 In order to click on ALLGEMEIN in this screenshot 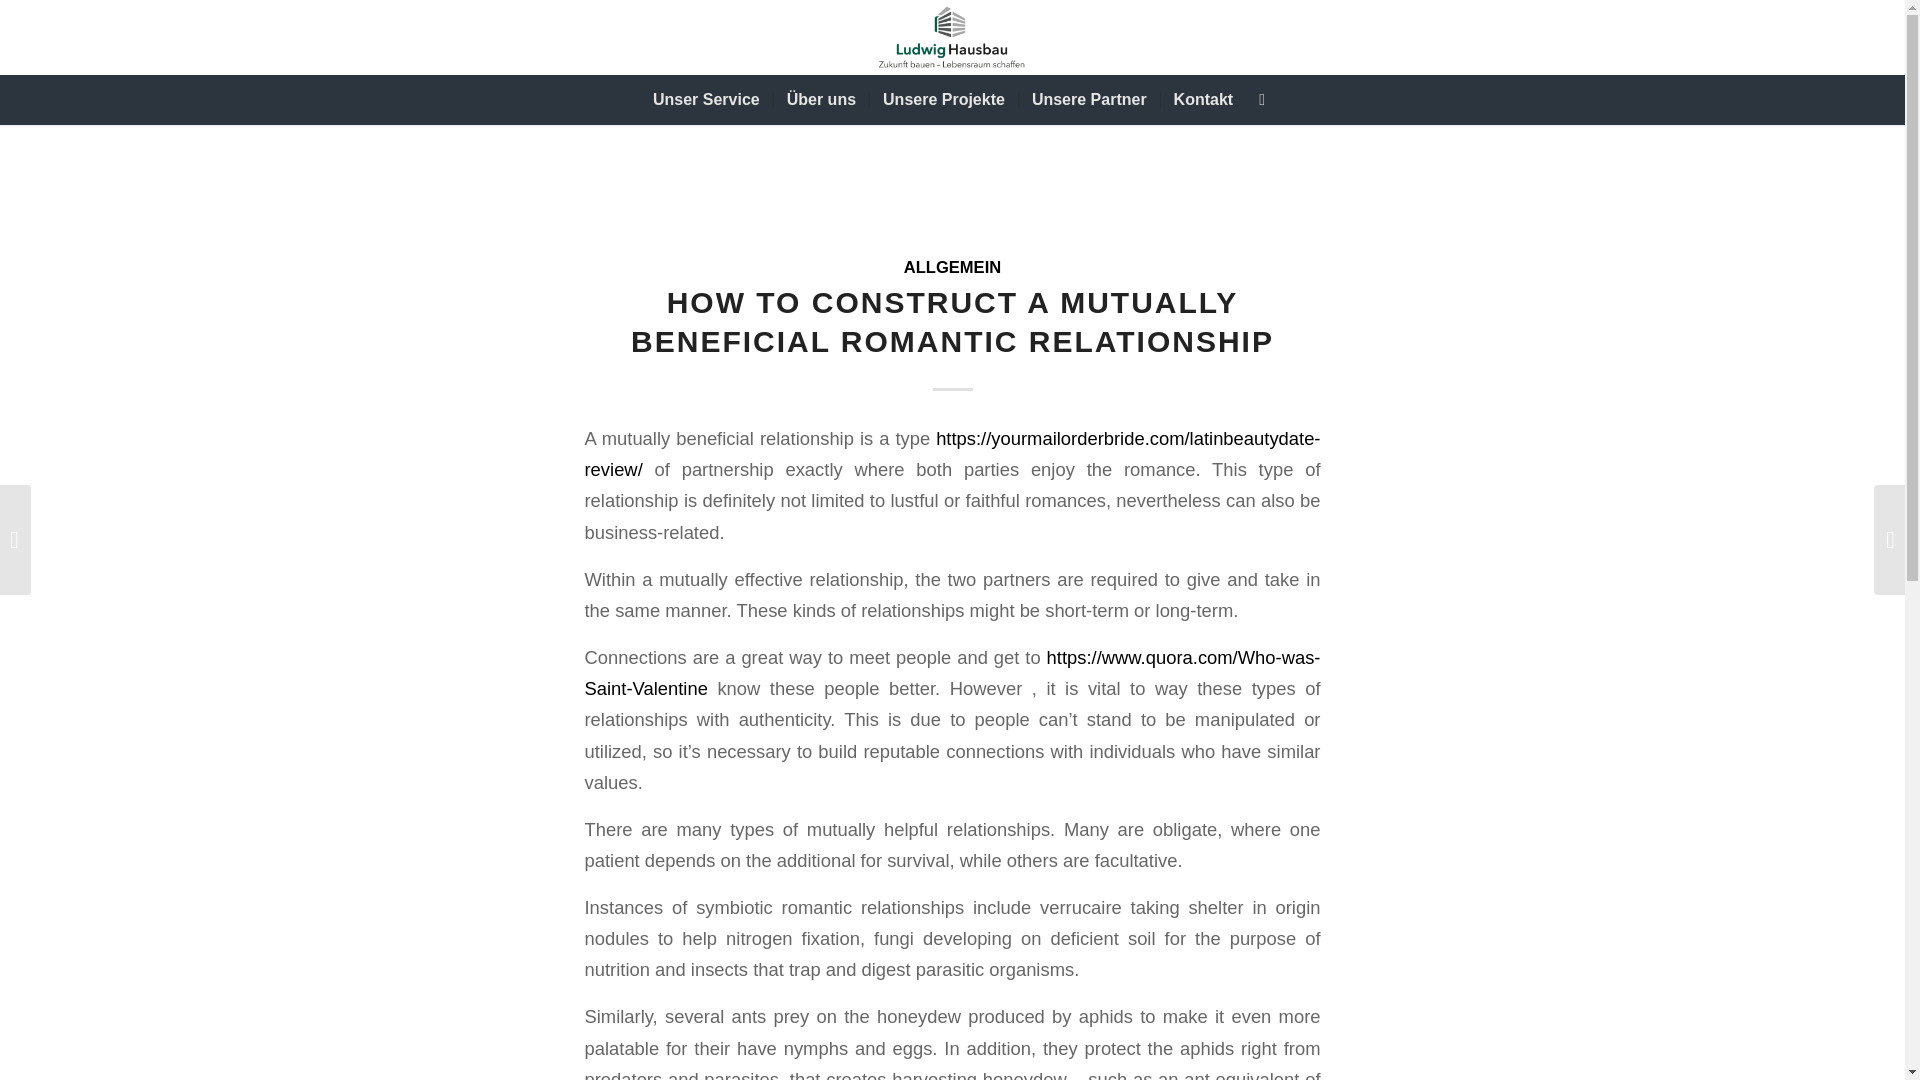, I will do `click(952, 267)`.